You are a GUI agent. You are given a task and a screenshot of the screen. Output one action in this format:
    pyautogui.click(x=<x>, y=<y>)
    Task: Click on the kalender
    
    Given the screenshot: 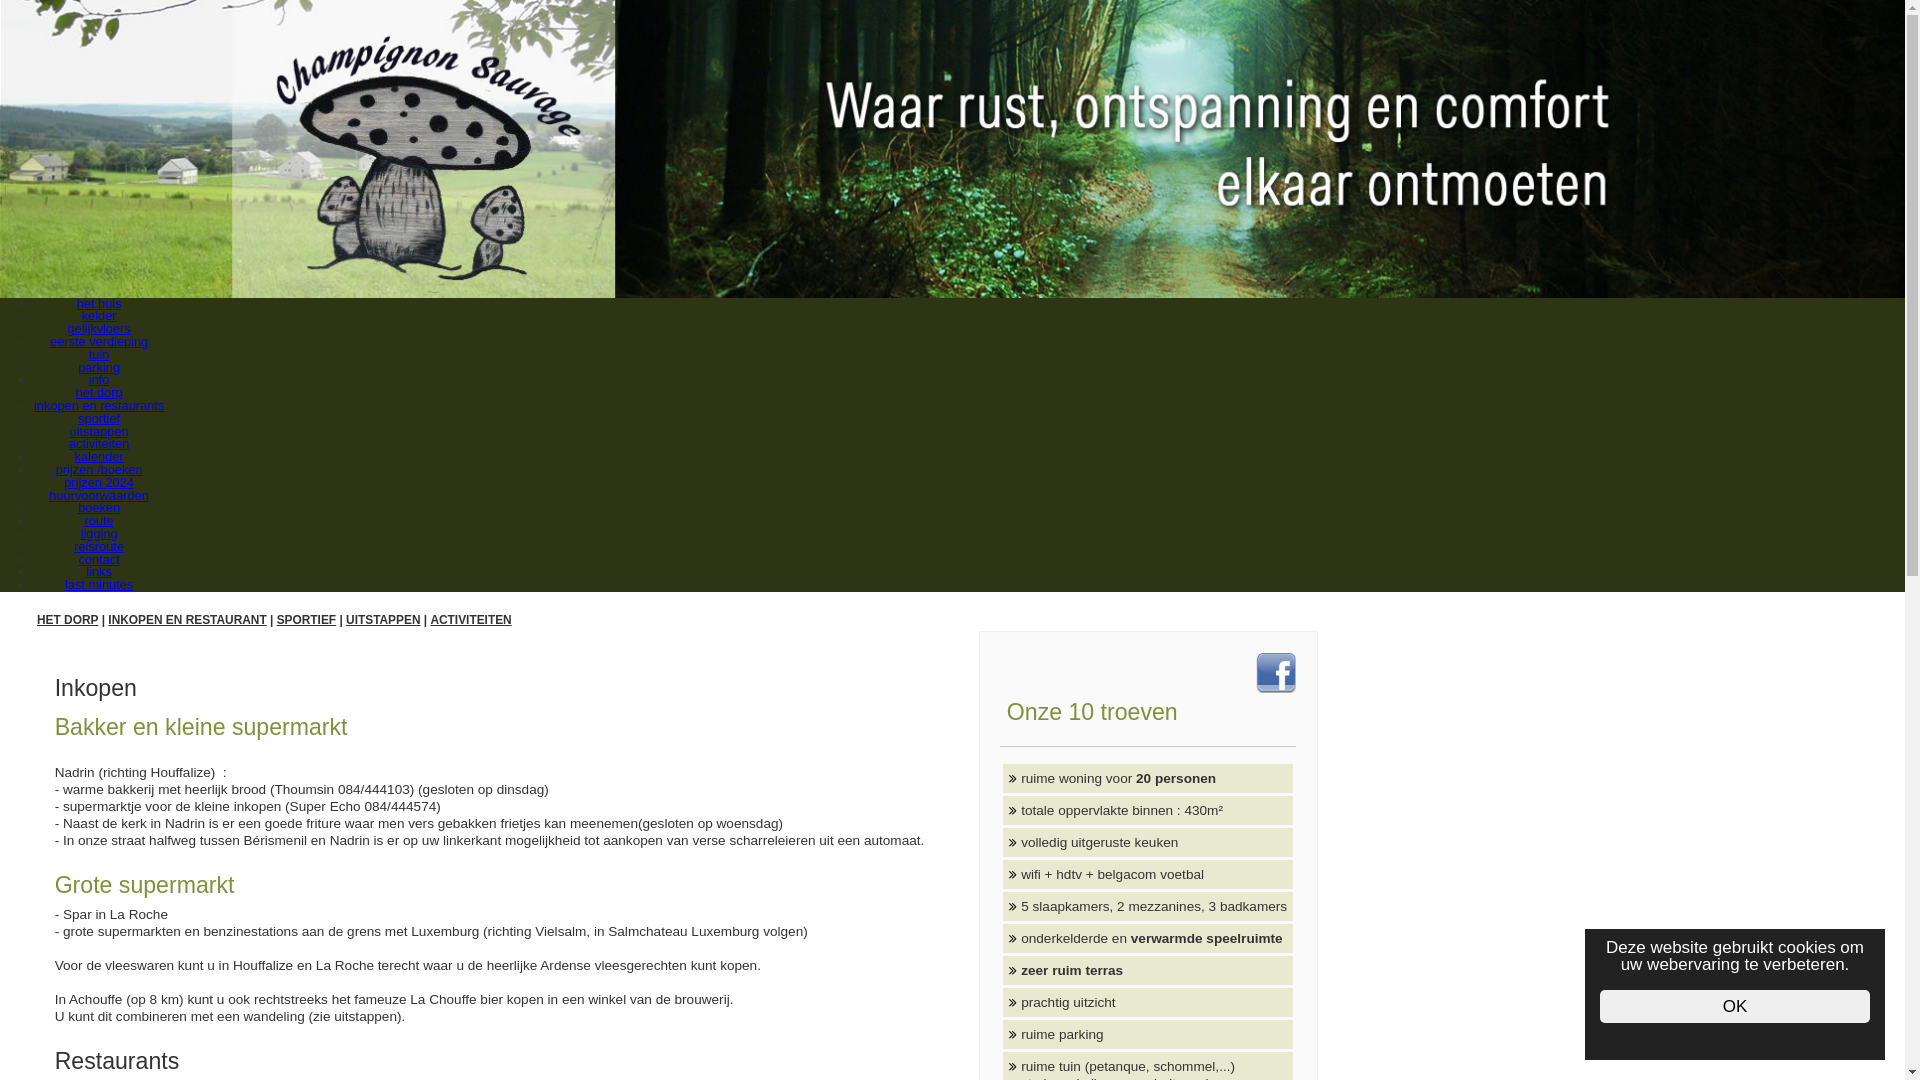 What is the action you would take?
    pyautogui.click(x=100, y=456)
    